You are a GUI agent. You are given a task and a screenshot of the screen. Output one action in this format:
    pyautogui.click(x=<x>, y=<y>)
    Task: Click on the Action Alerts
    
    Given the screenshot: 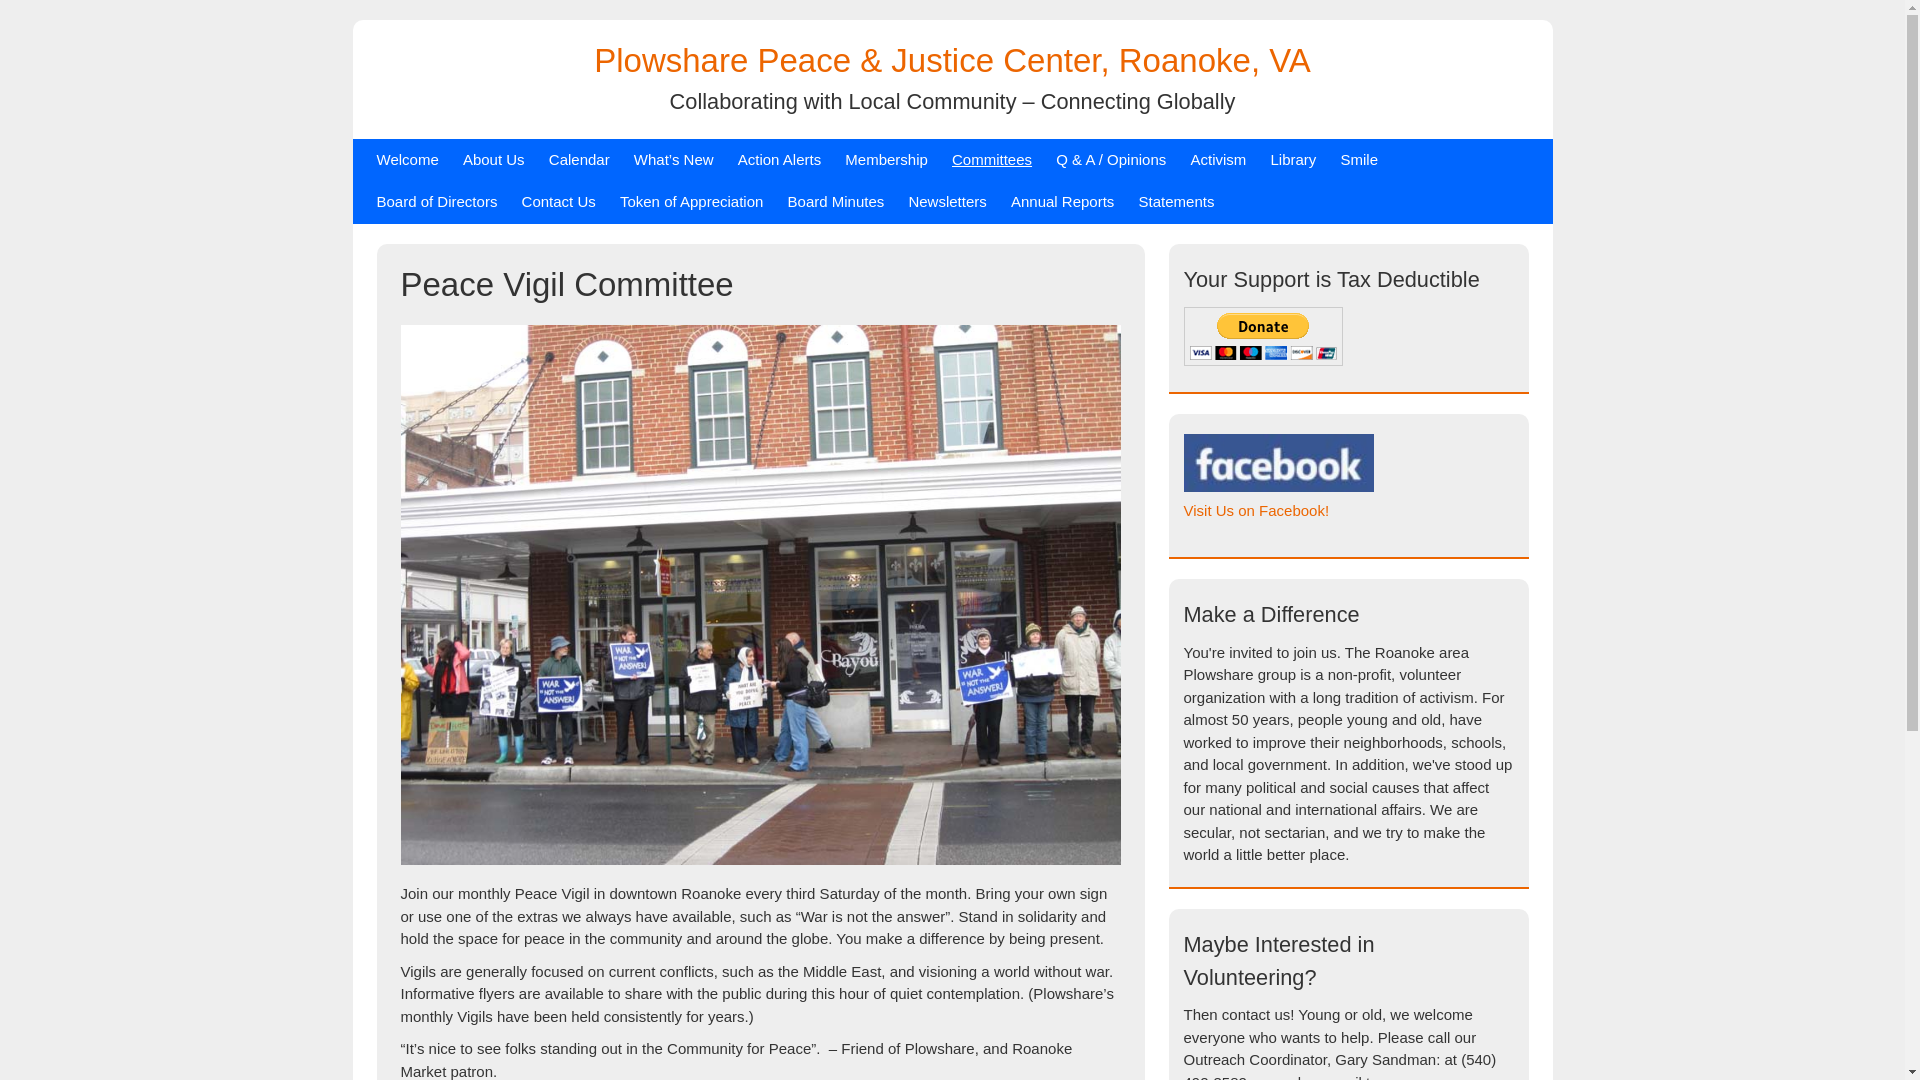 What is the action you would take?
    pyautogui.click(x=779, y=160)
    